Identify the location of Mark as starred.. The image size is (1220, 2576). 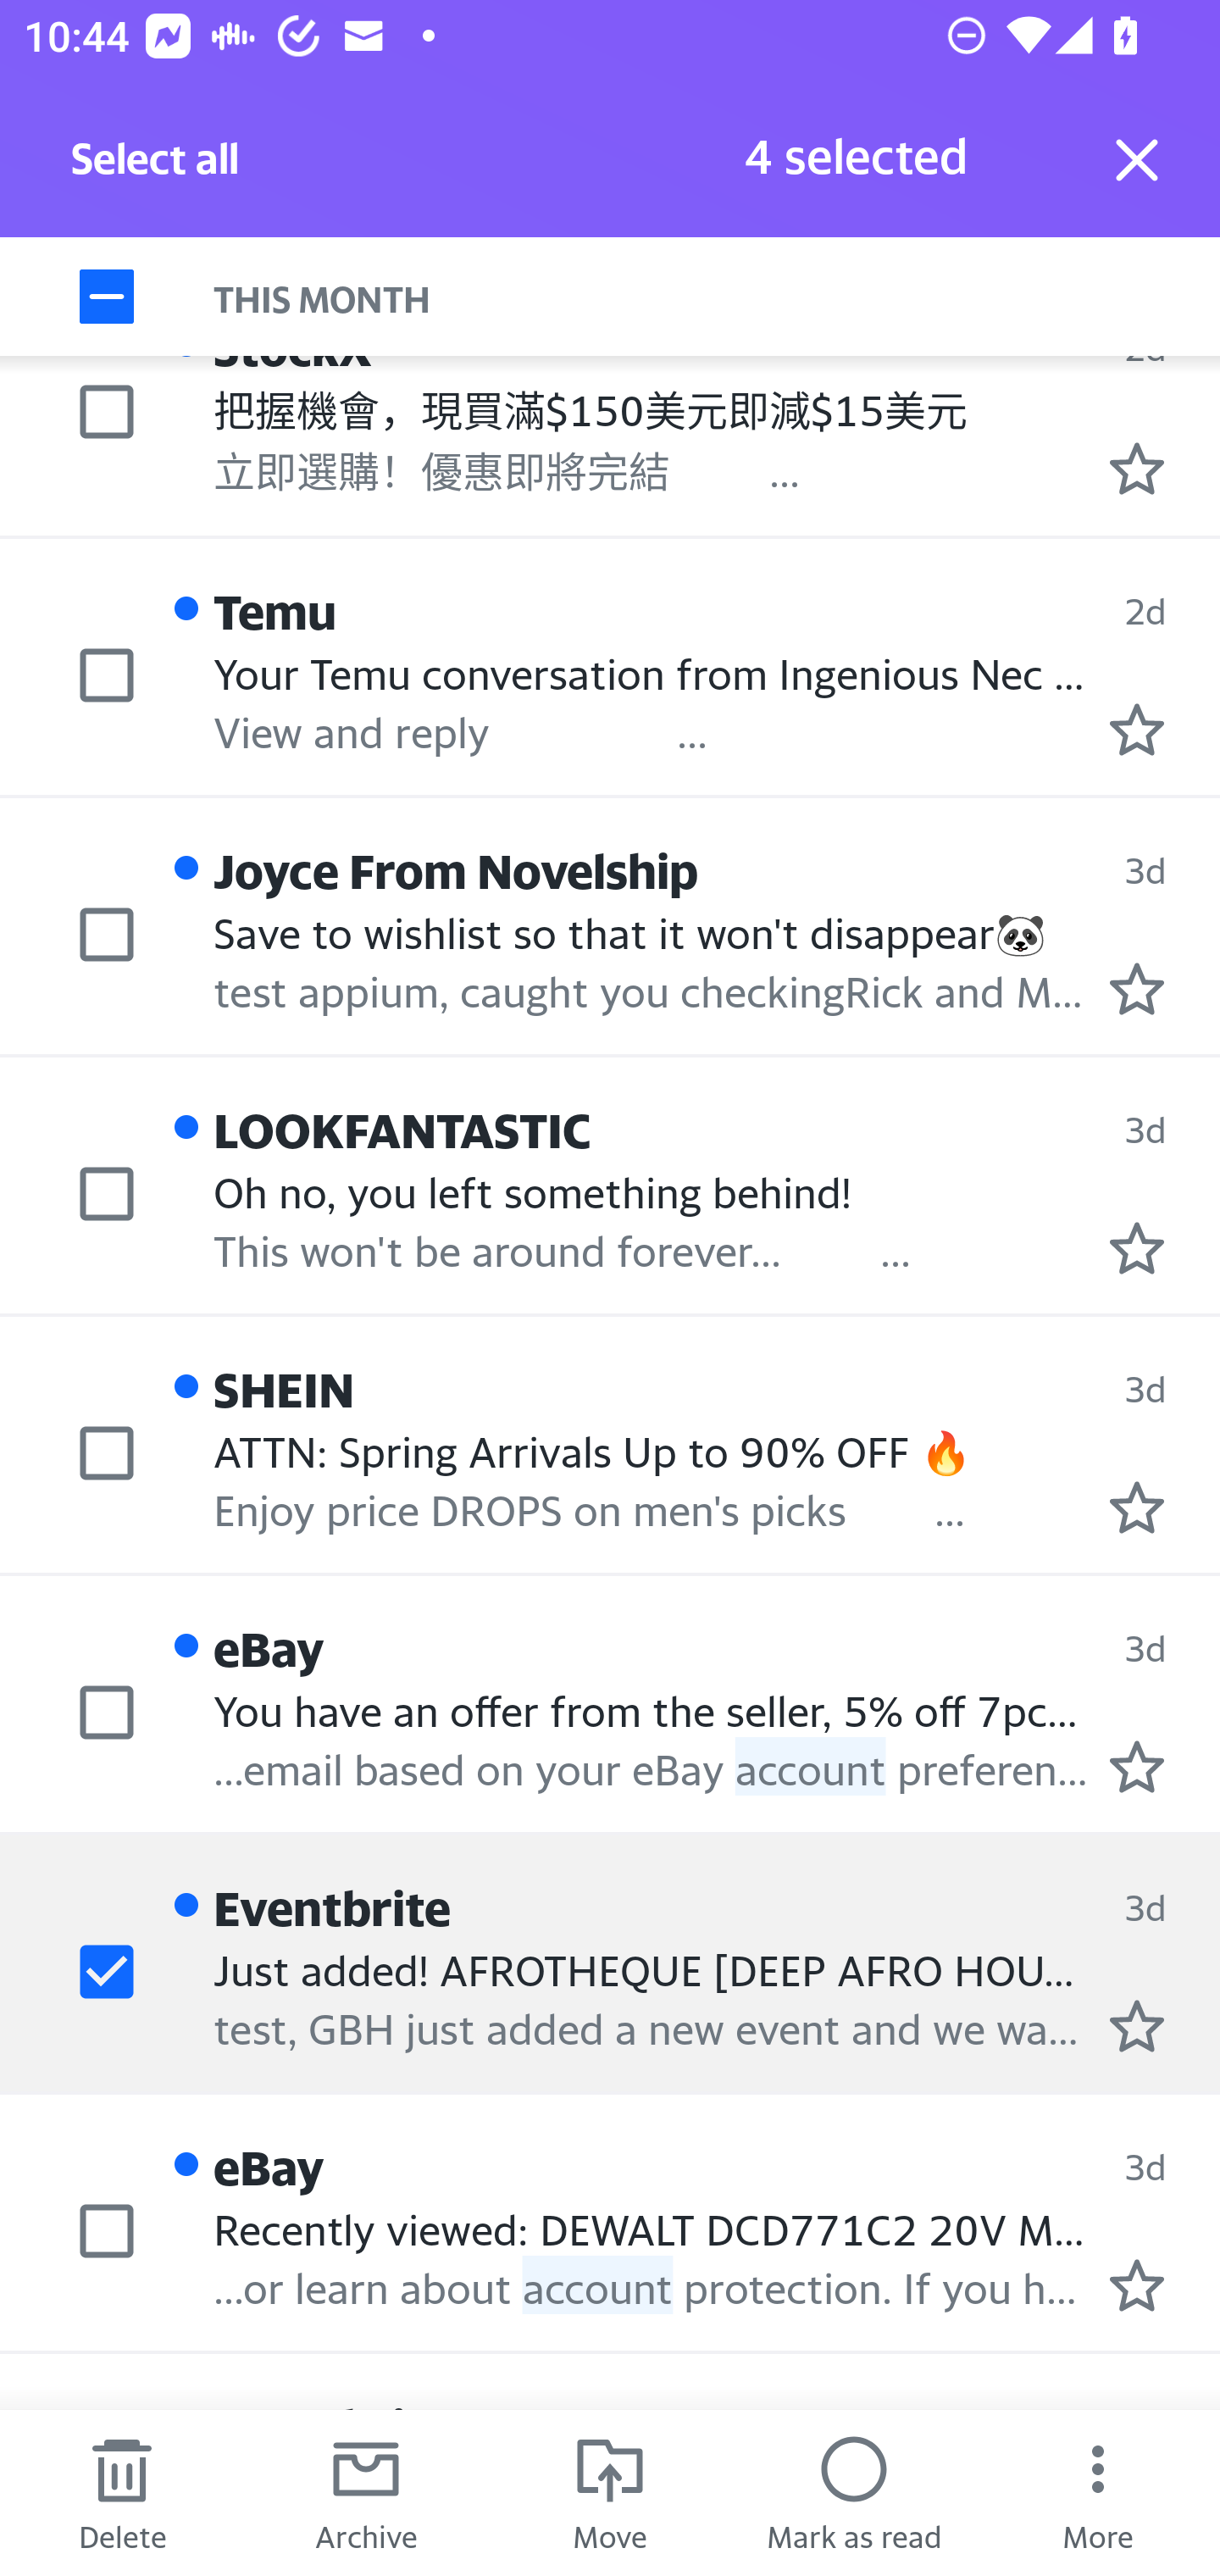
(1137, 1247).